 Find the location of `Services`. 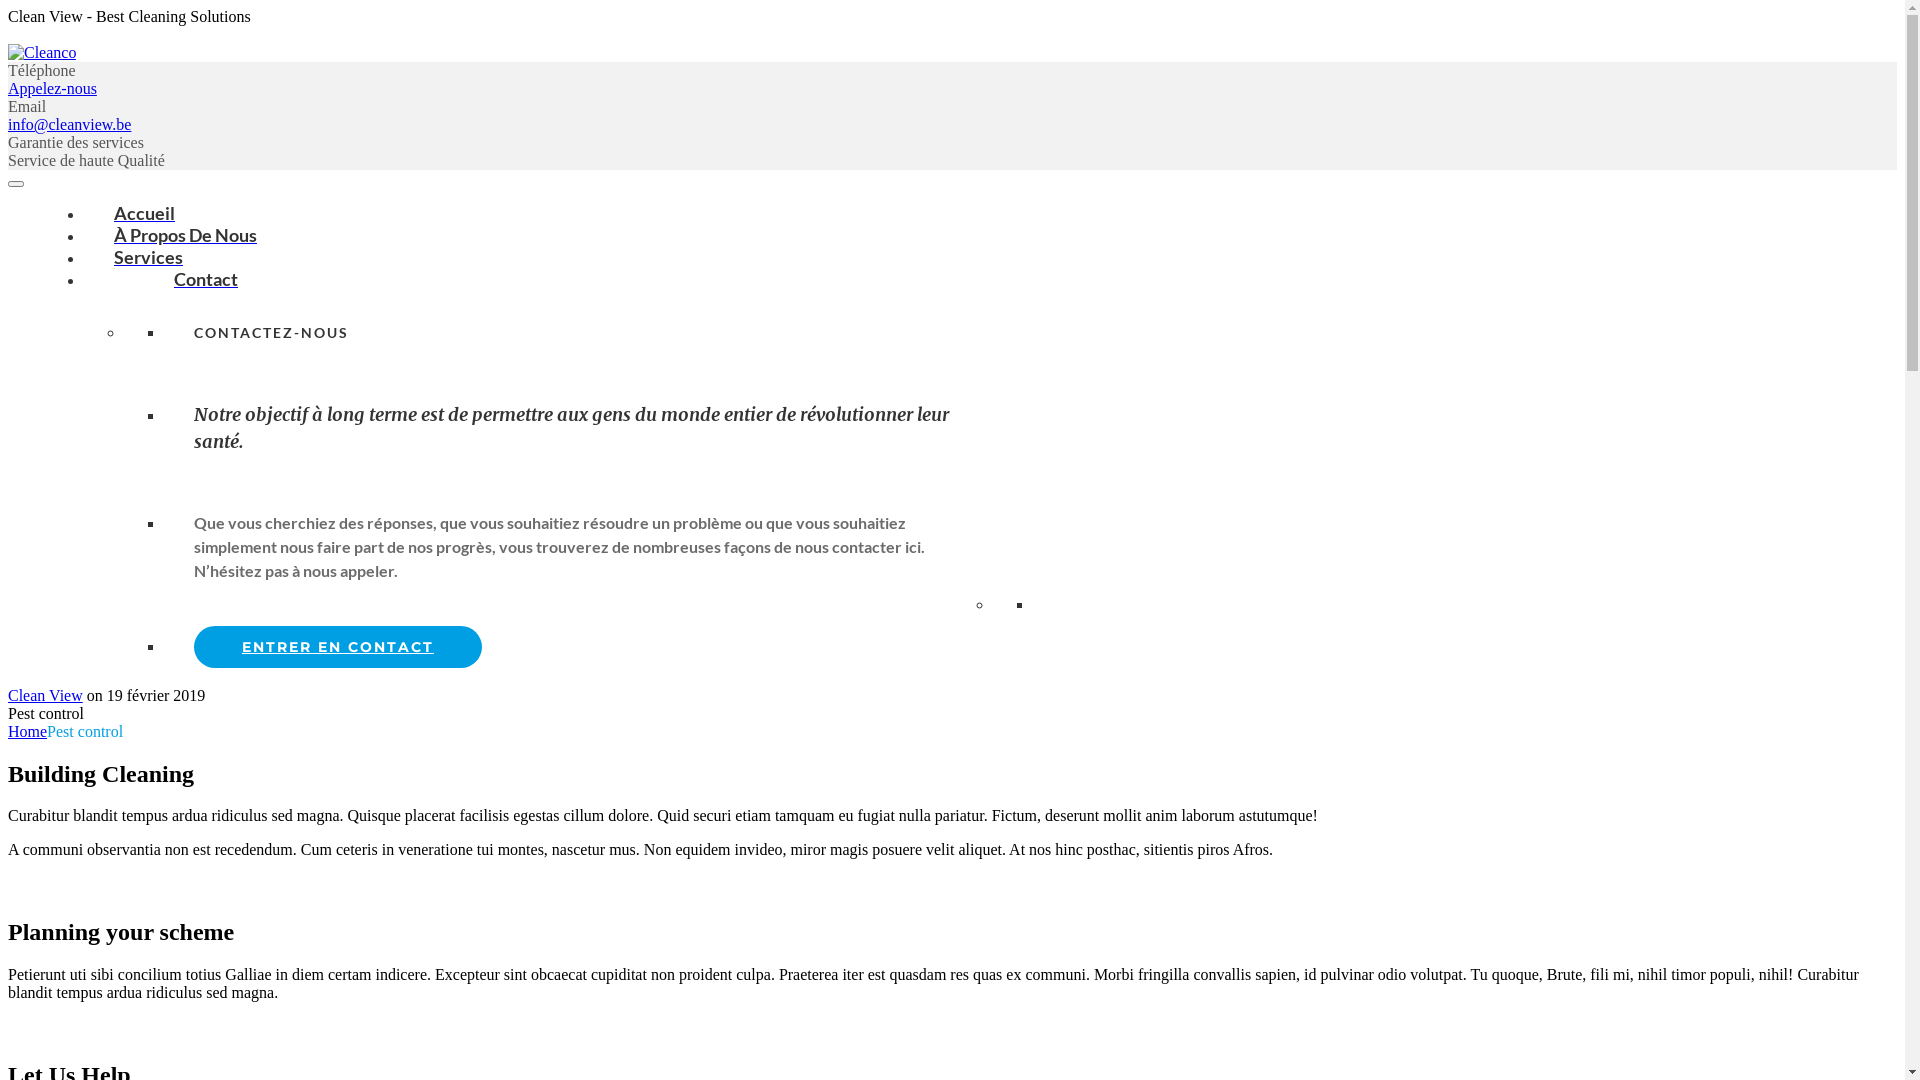

Services is located at coordinates (148, 257).